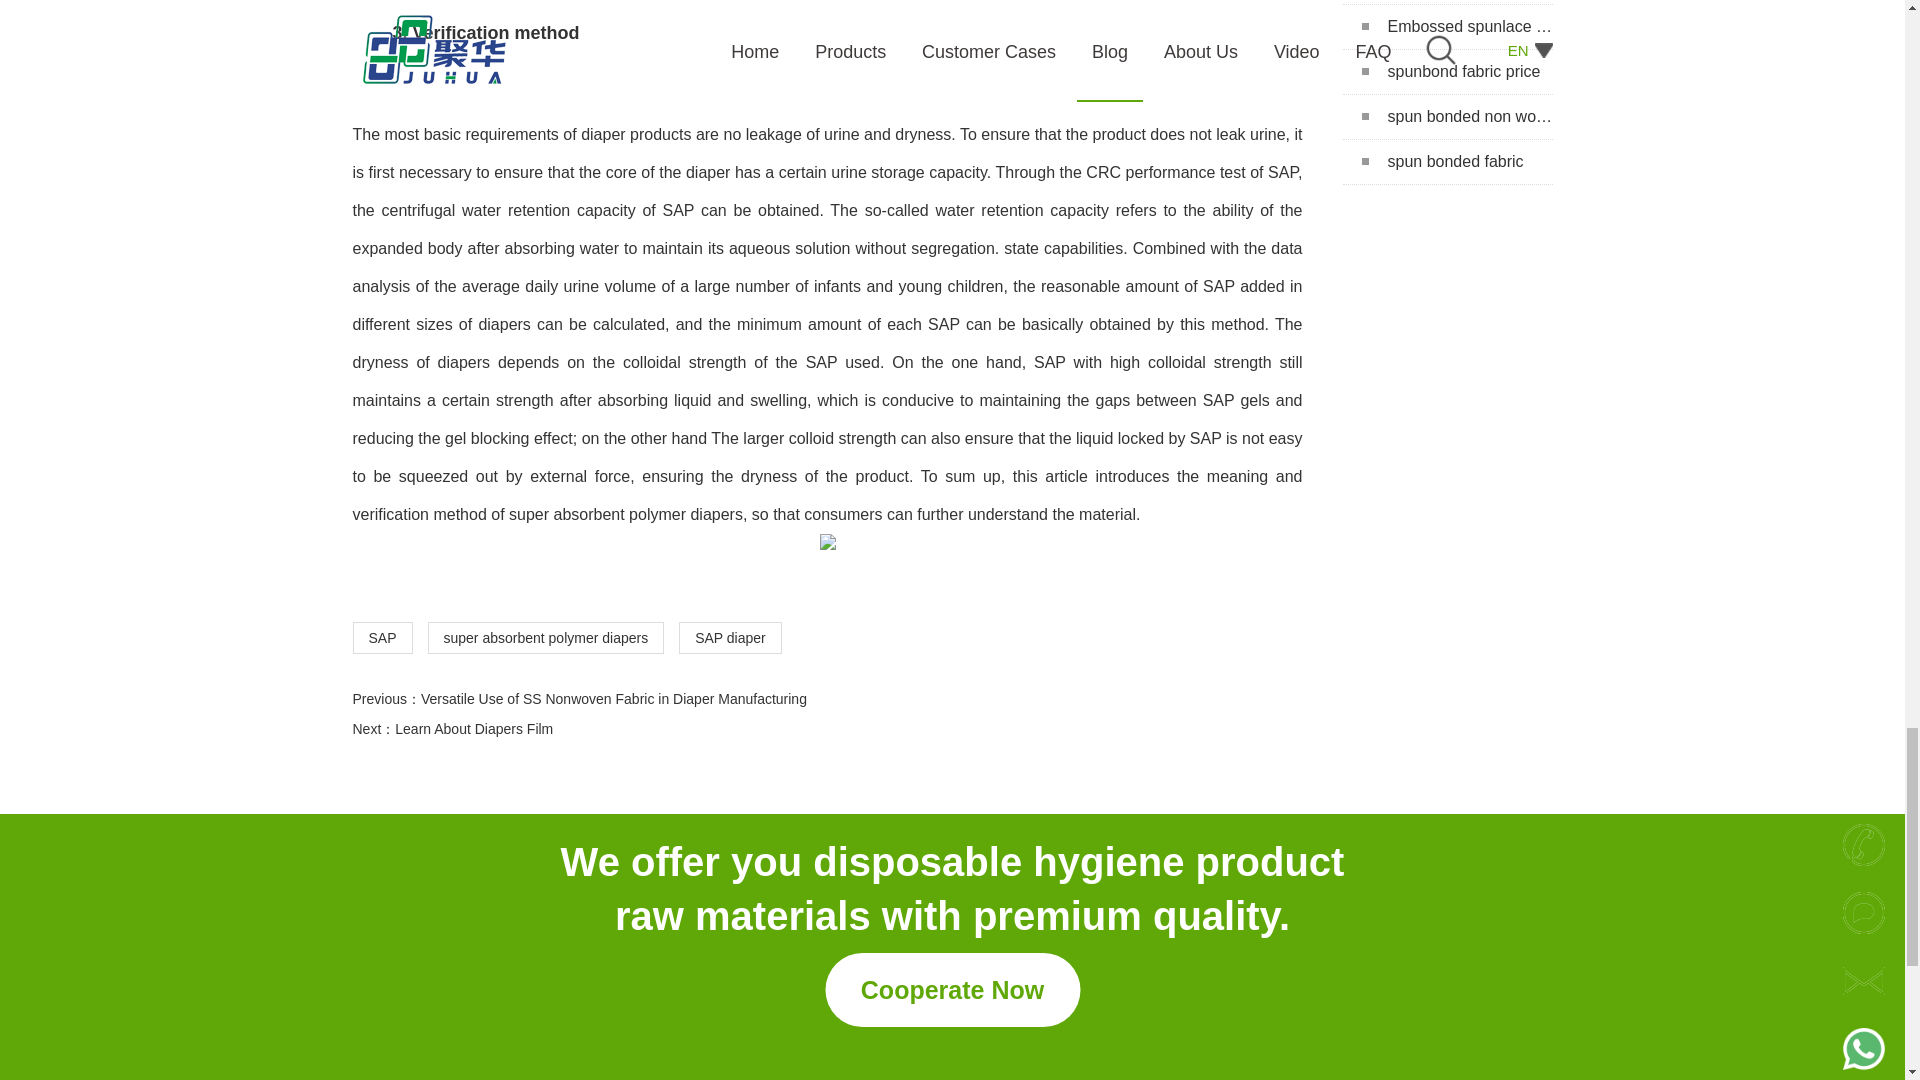  I want to click on ADL in Diaper, so click(1446, 2).